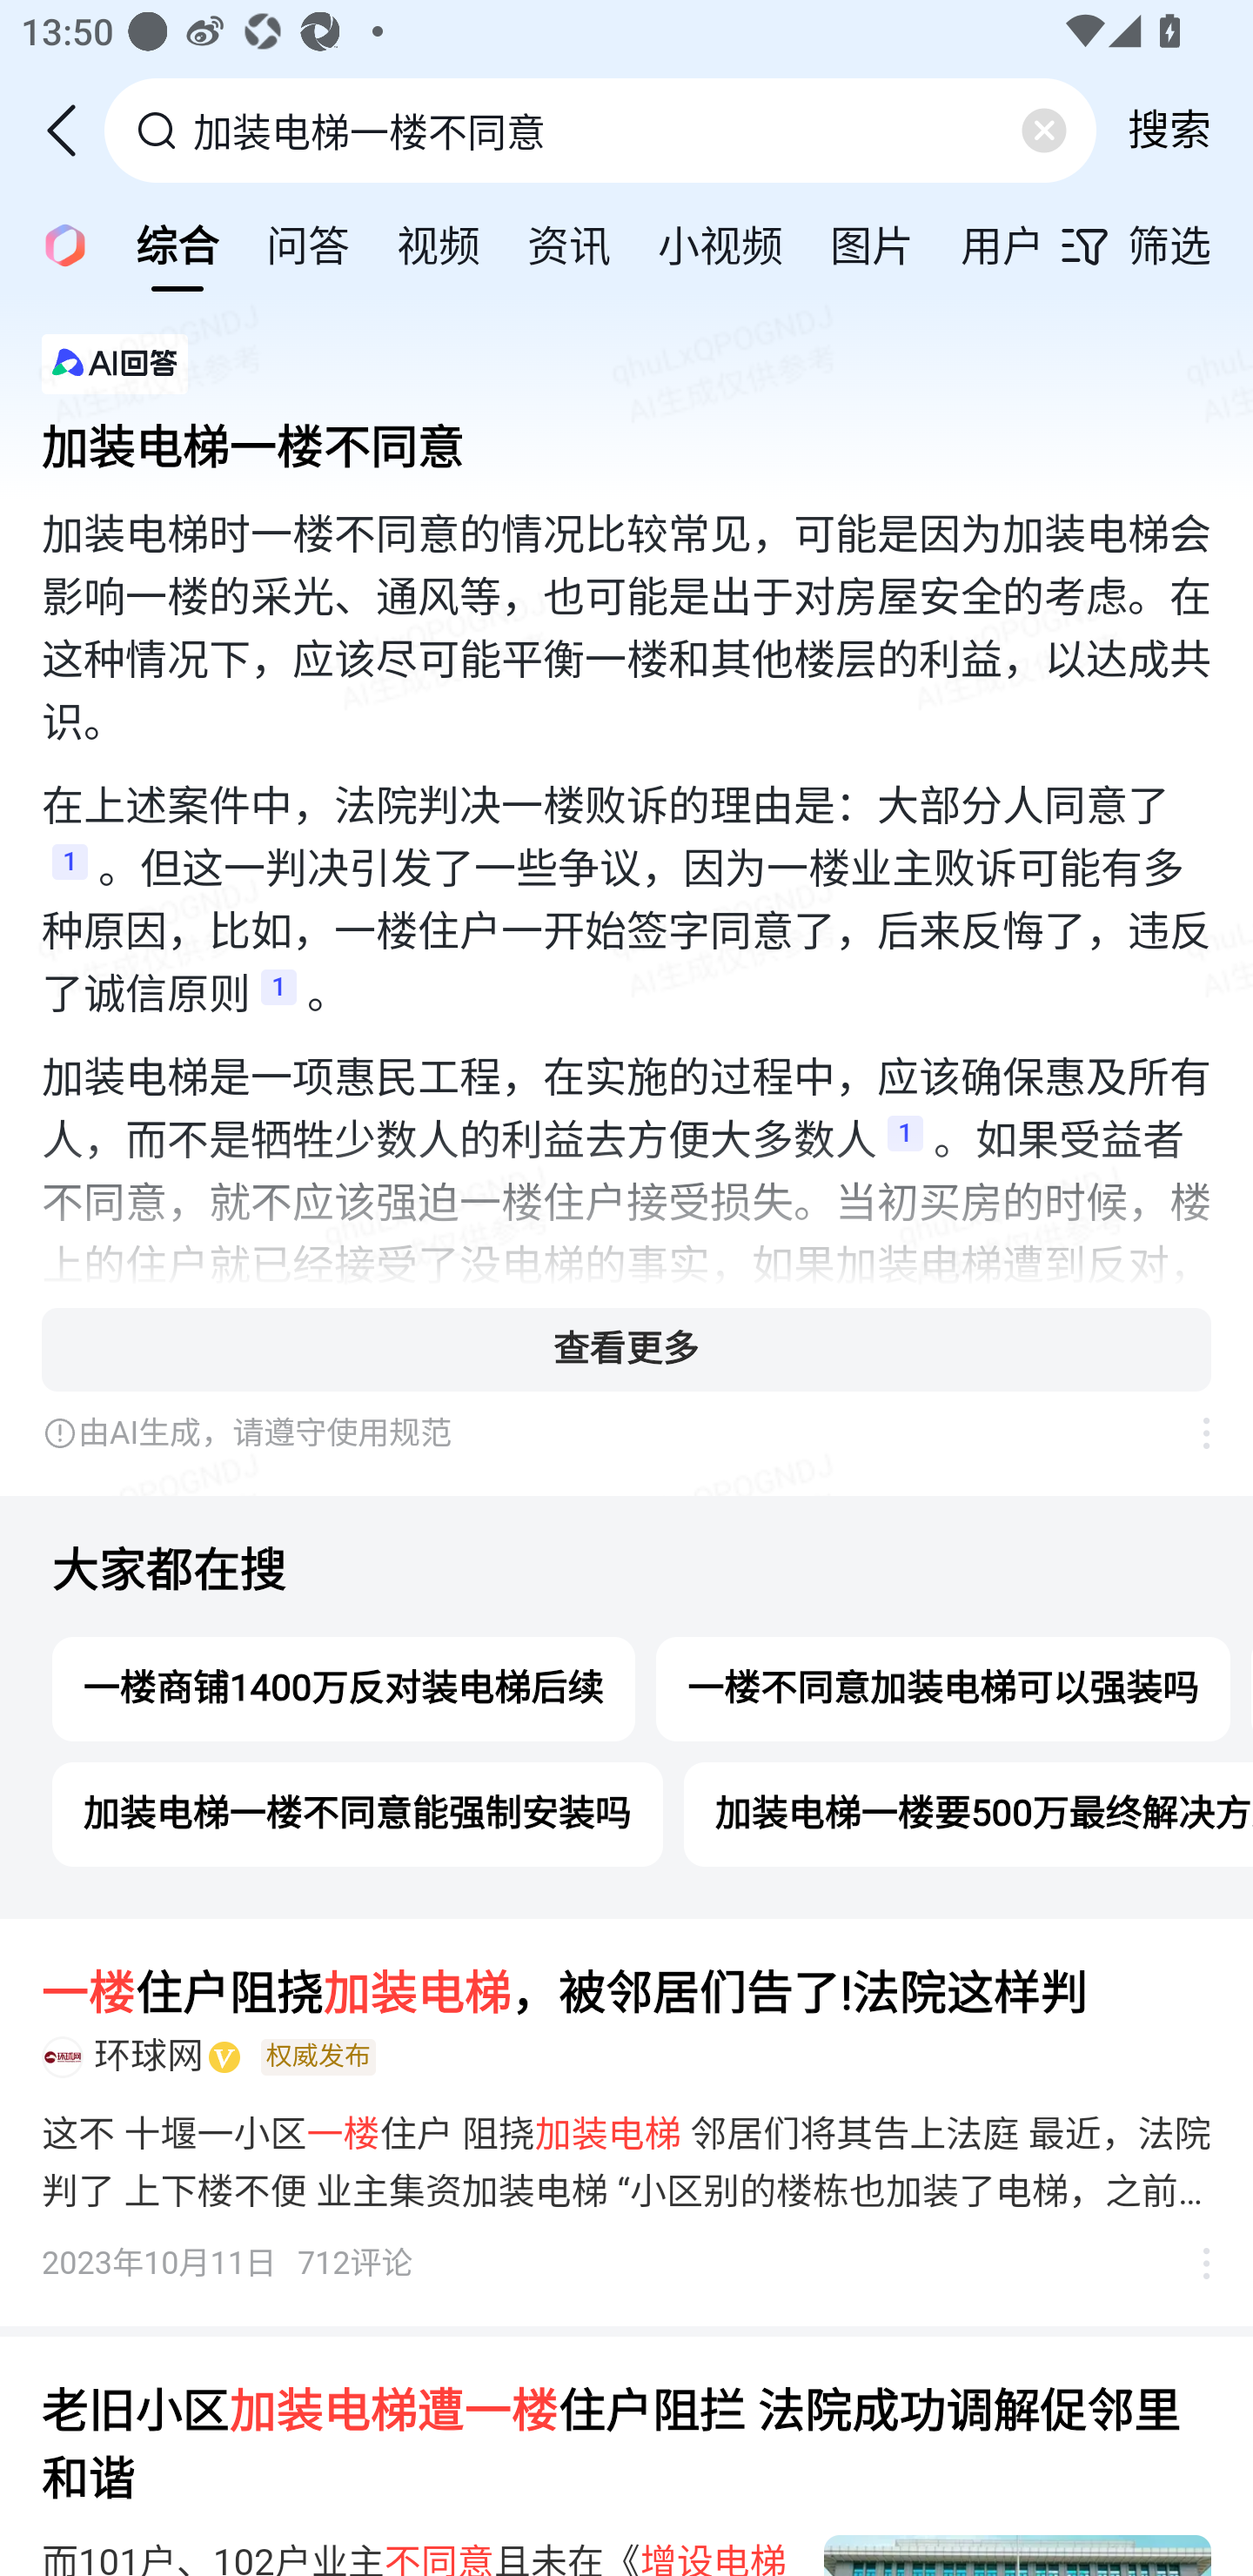 The width and height of the screenshot is (1253, 2576). Describe the element at coordinates (439, 244) in the screenshot. I see `视频` at that location.